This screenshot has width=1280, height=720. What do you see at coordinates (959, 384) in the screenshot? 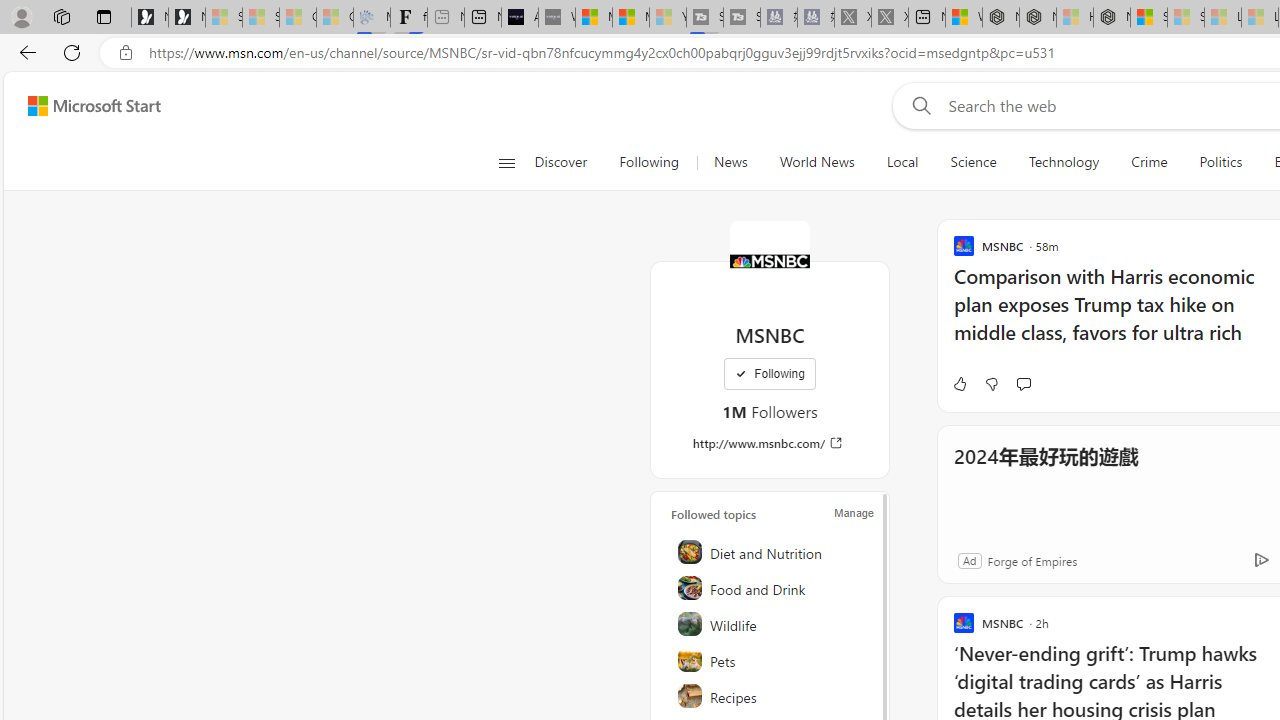
I see `Like` at bounding box center [959, 384].